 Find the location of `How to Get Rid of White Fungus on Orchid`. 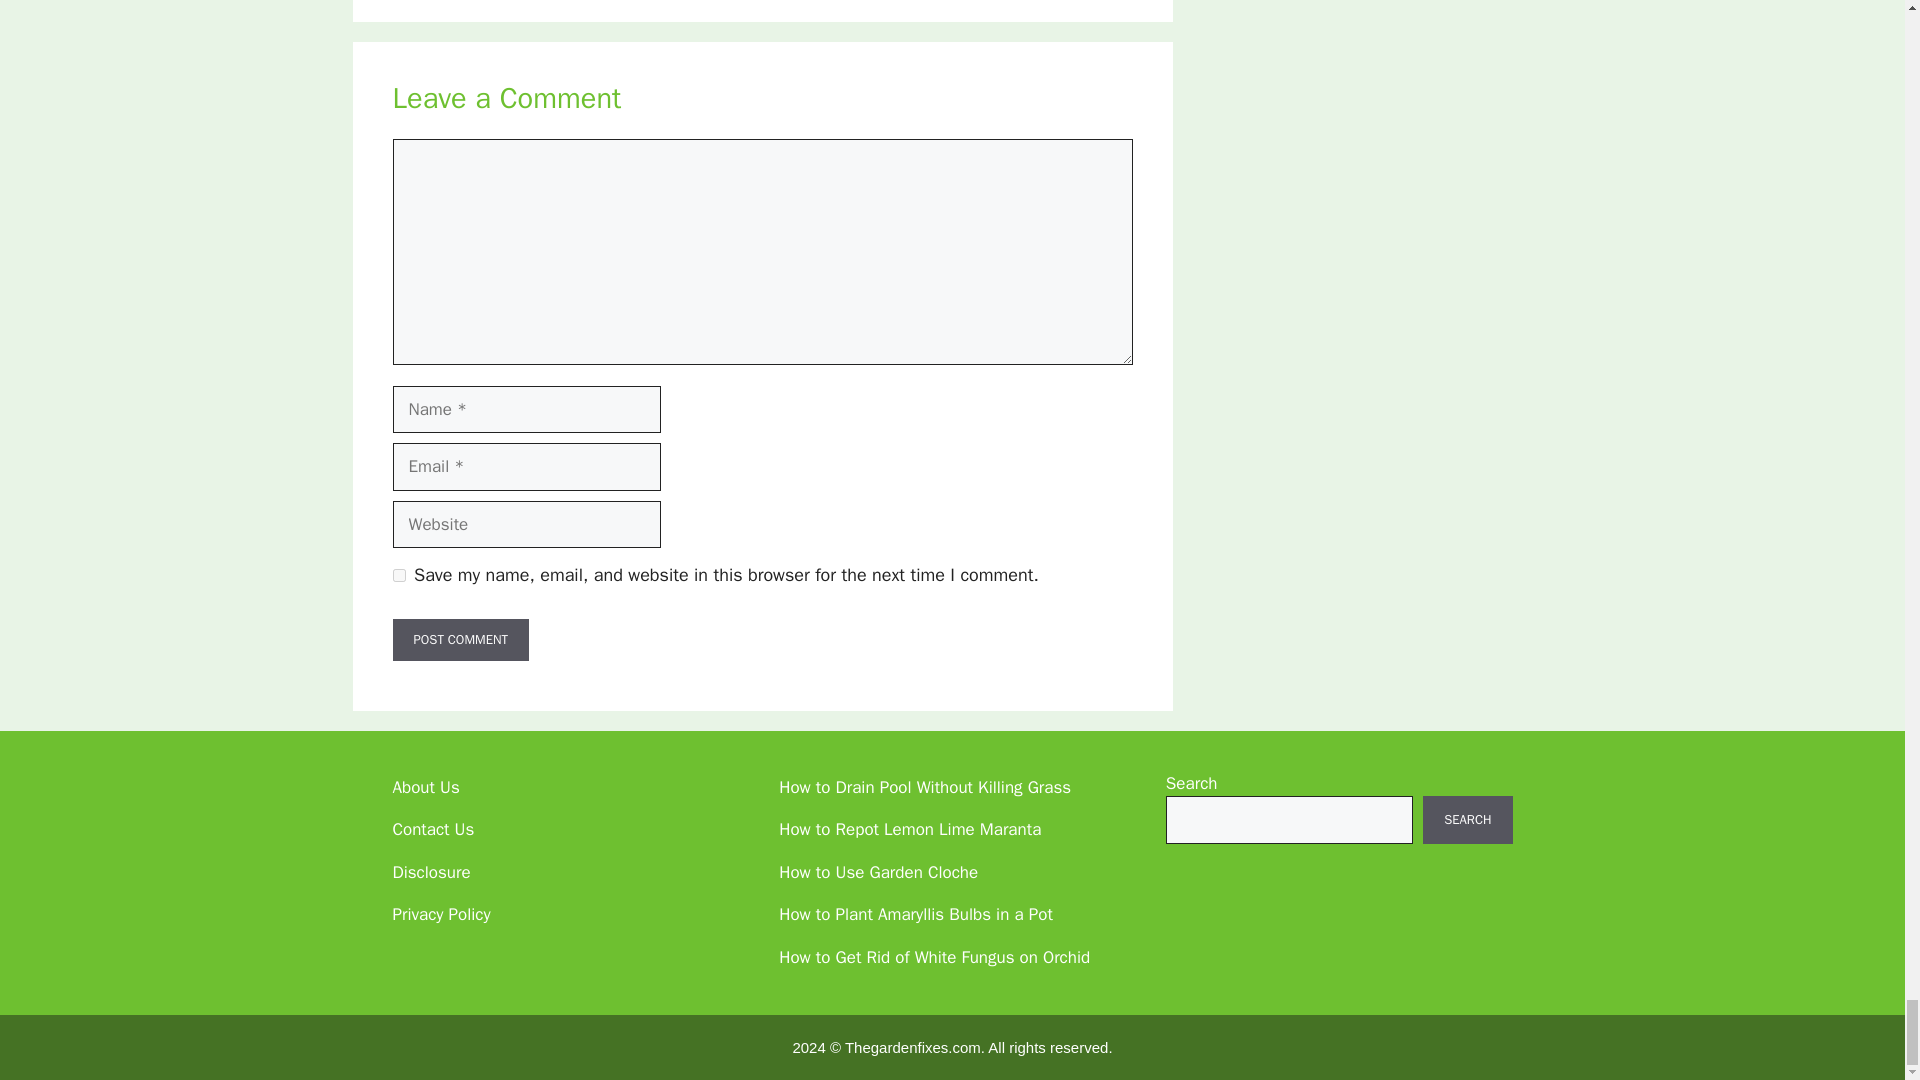

How to Get Rid of White Fungus on Orchid is located at coordinates (934, 957).